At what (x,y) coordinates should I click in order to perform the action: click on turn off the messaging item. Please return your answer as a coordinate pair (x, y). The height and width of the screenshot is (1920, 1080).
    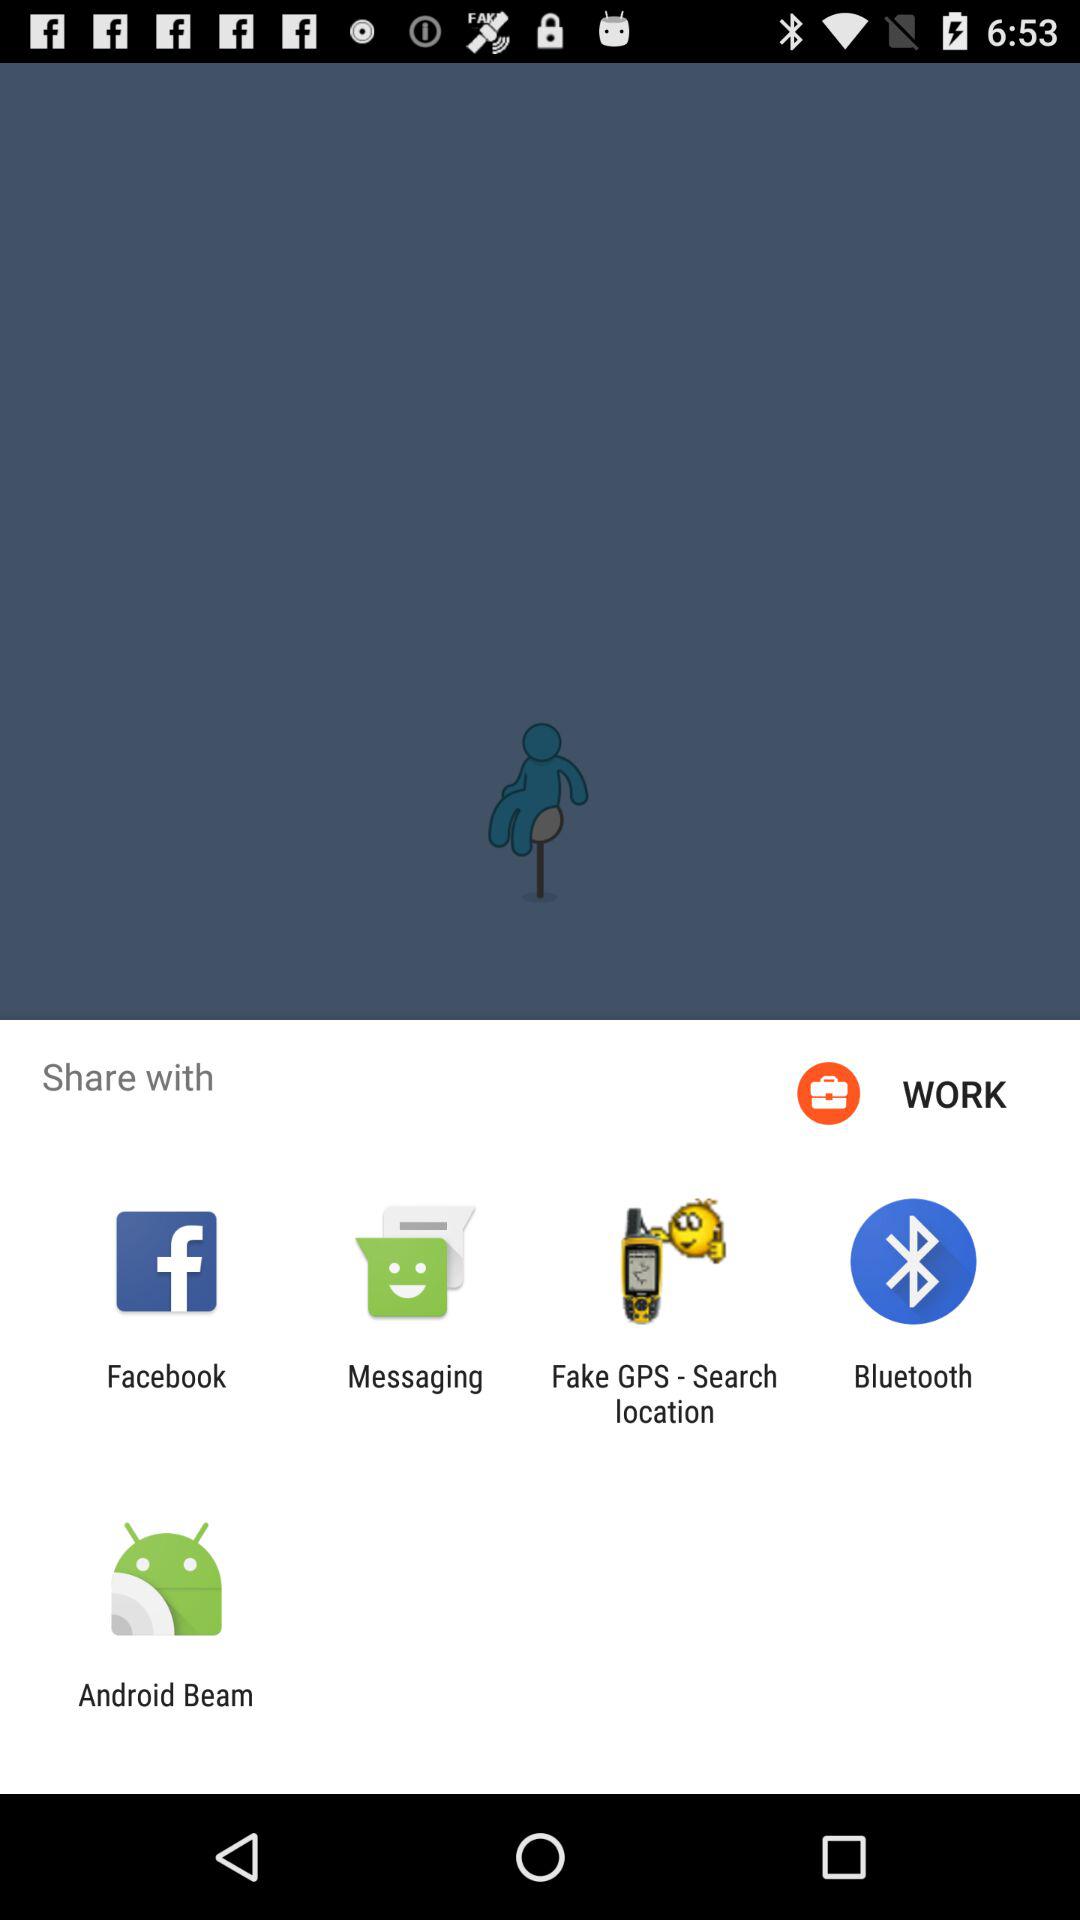
    Looking at the image, I should click on (415, 1393).